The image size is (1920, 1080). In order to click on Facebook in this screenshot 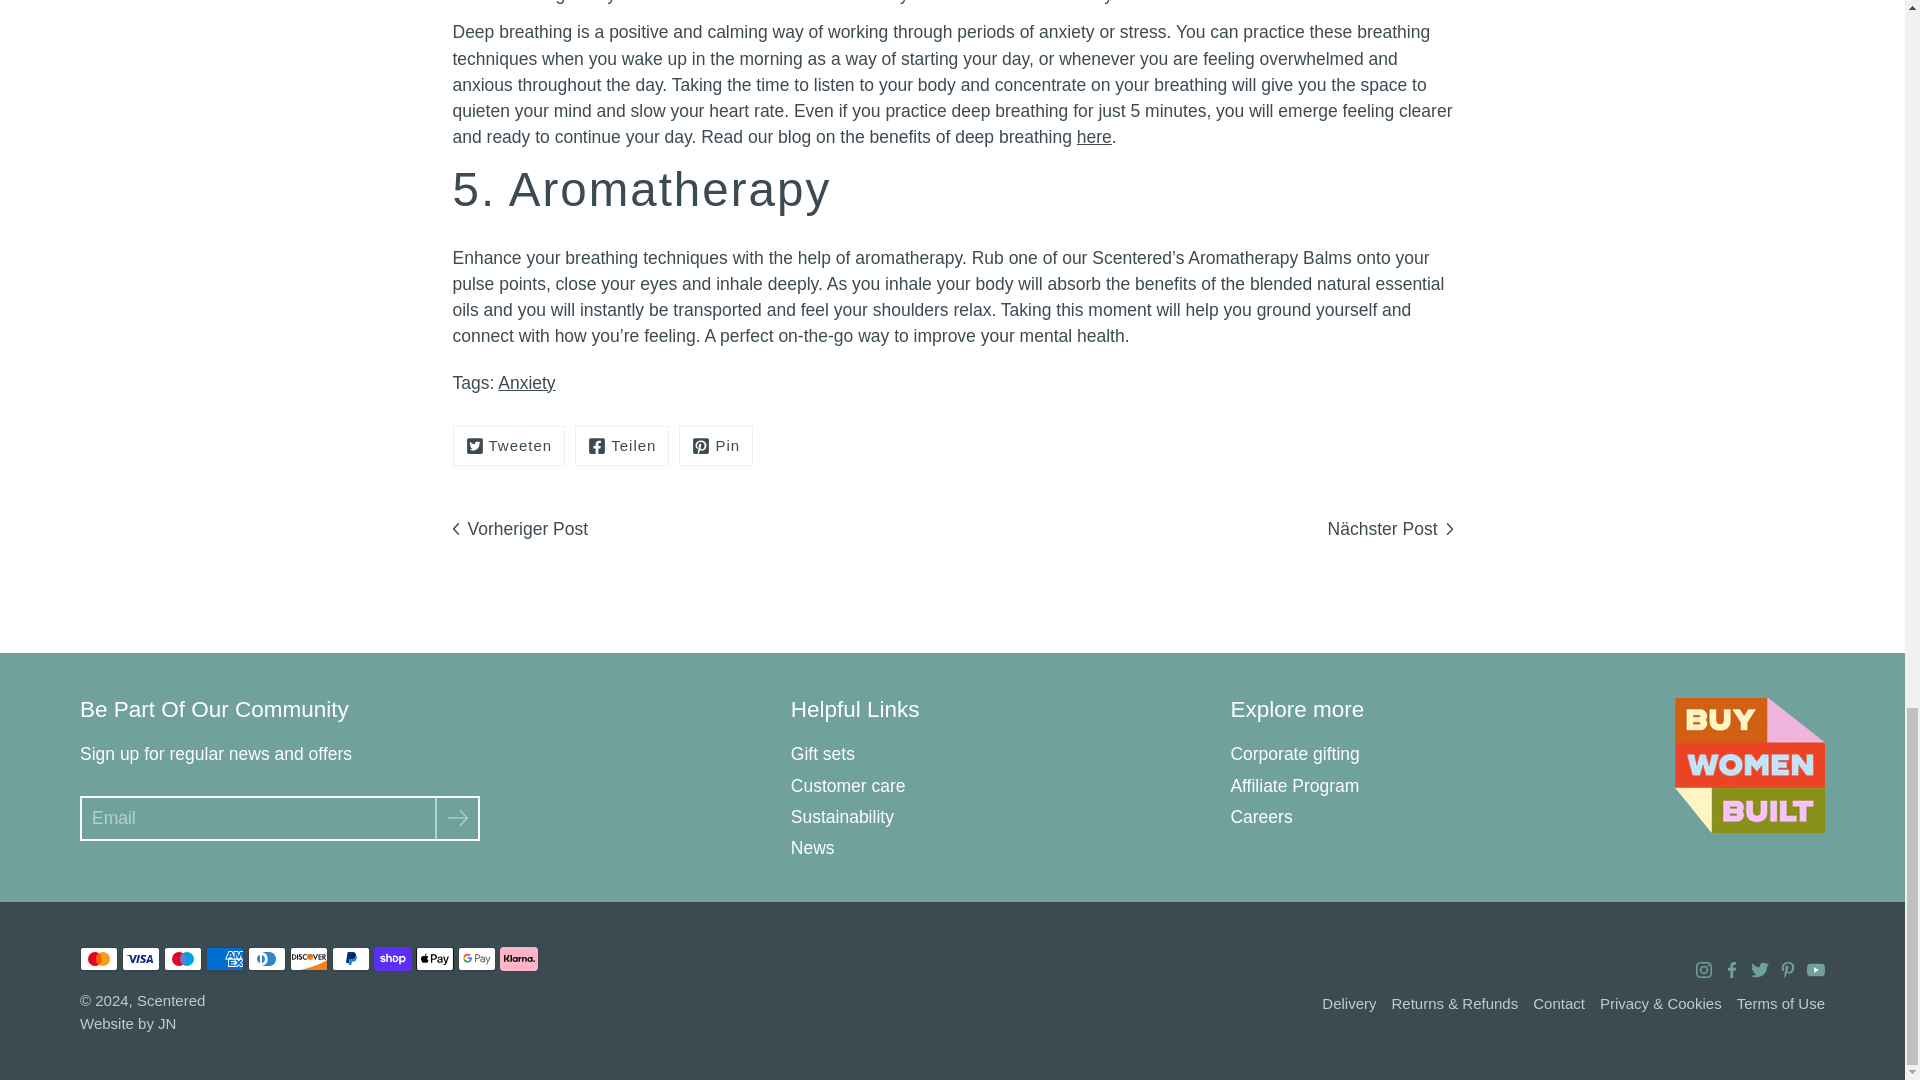, I will do `click(621, 446)`.